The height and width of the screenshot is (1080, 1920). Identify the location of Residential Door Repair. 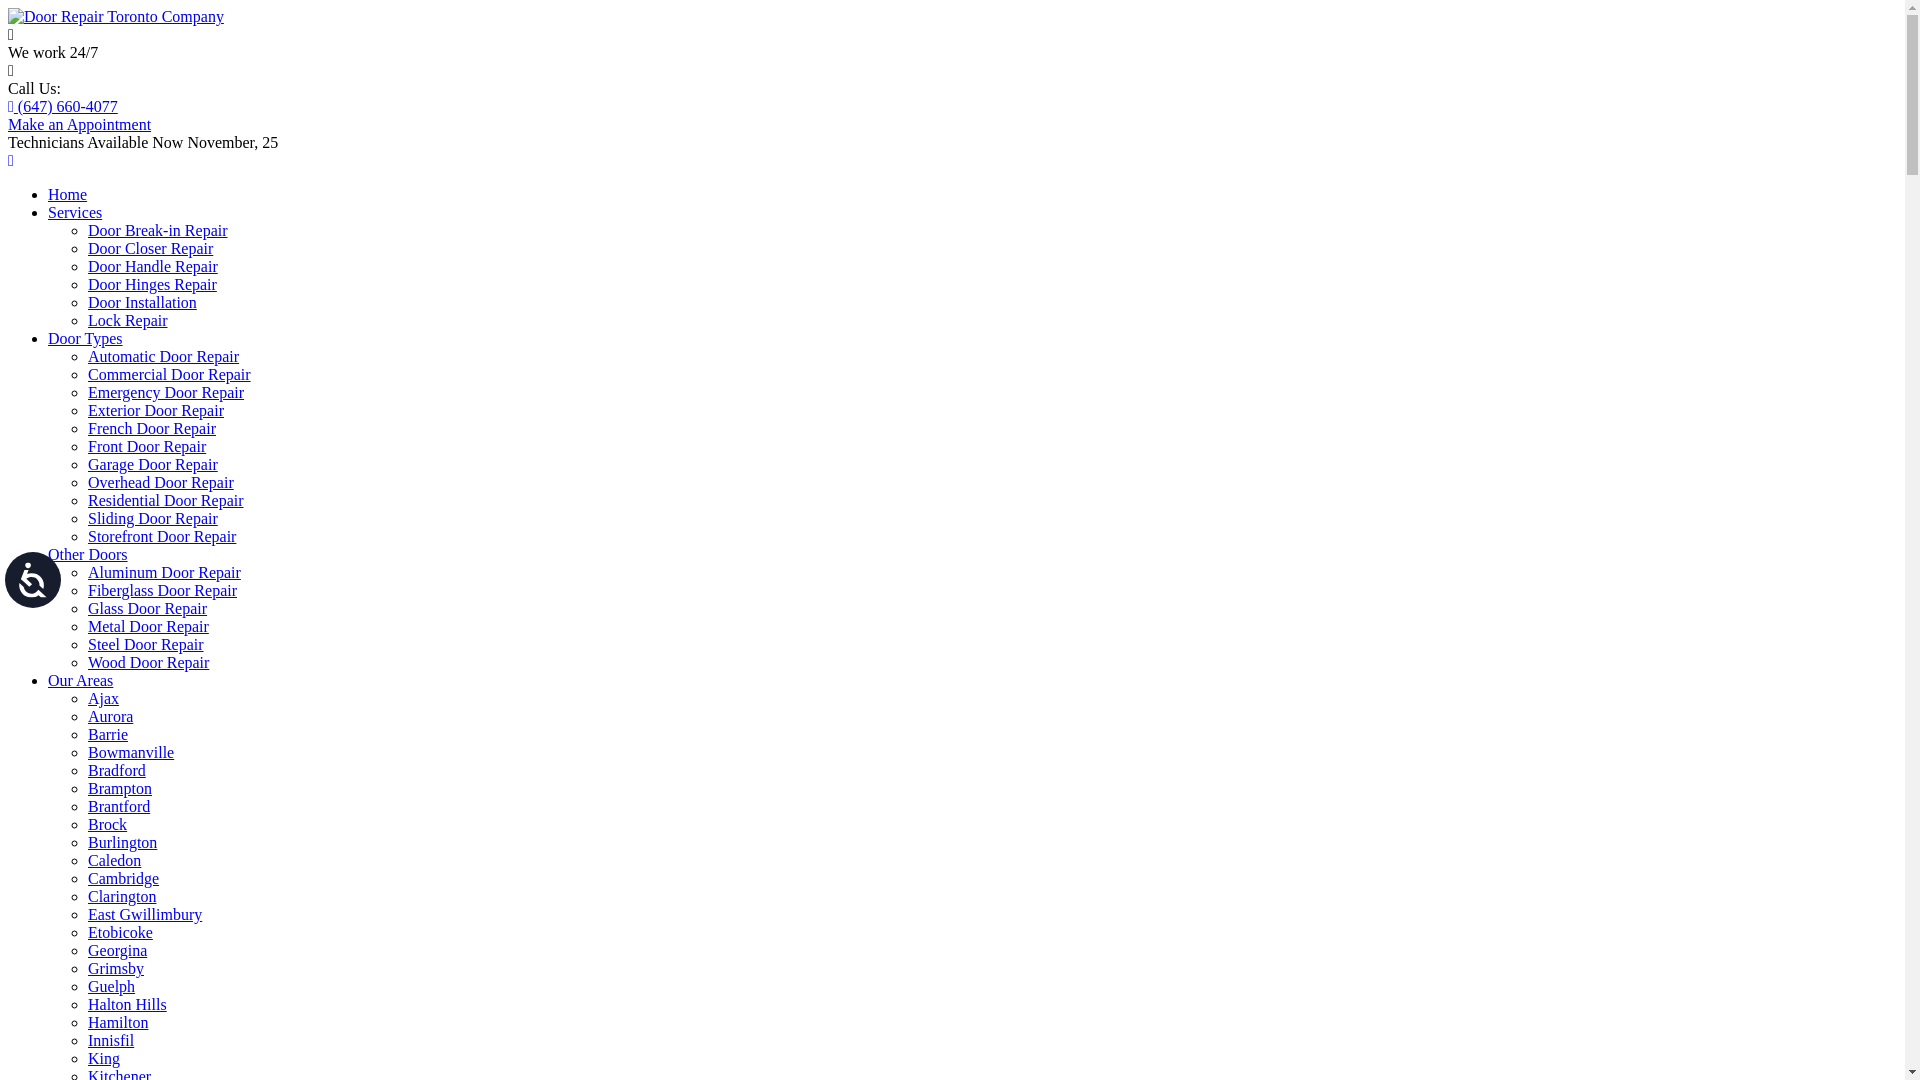
(166, 500).